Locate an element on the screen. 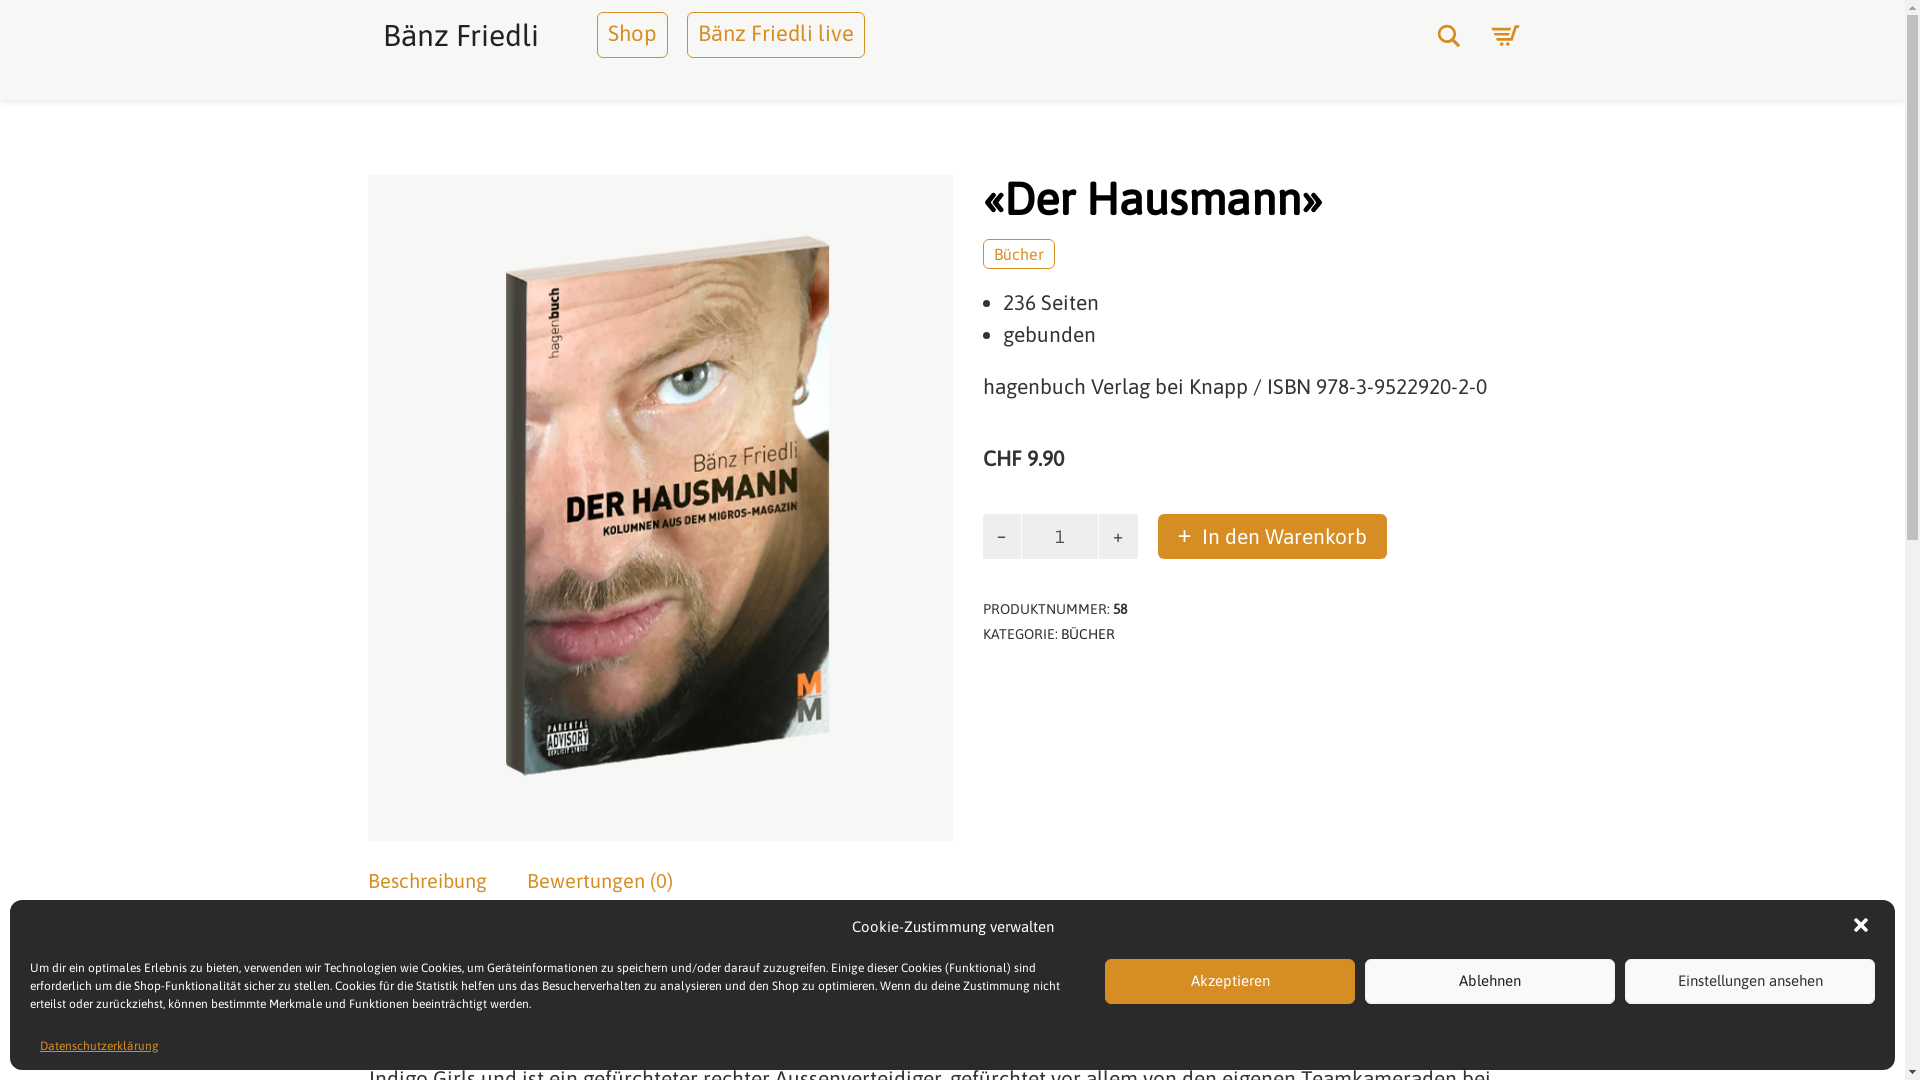 This screenshot has height=1080, width=1920. Suche is located at coordinates (1448, 36).